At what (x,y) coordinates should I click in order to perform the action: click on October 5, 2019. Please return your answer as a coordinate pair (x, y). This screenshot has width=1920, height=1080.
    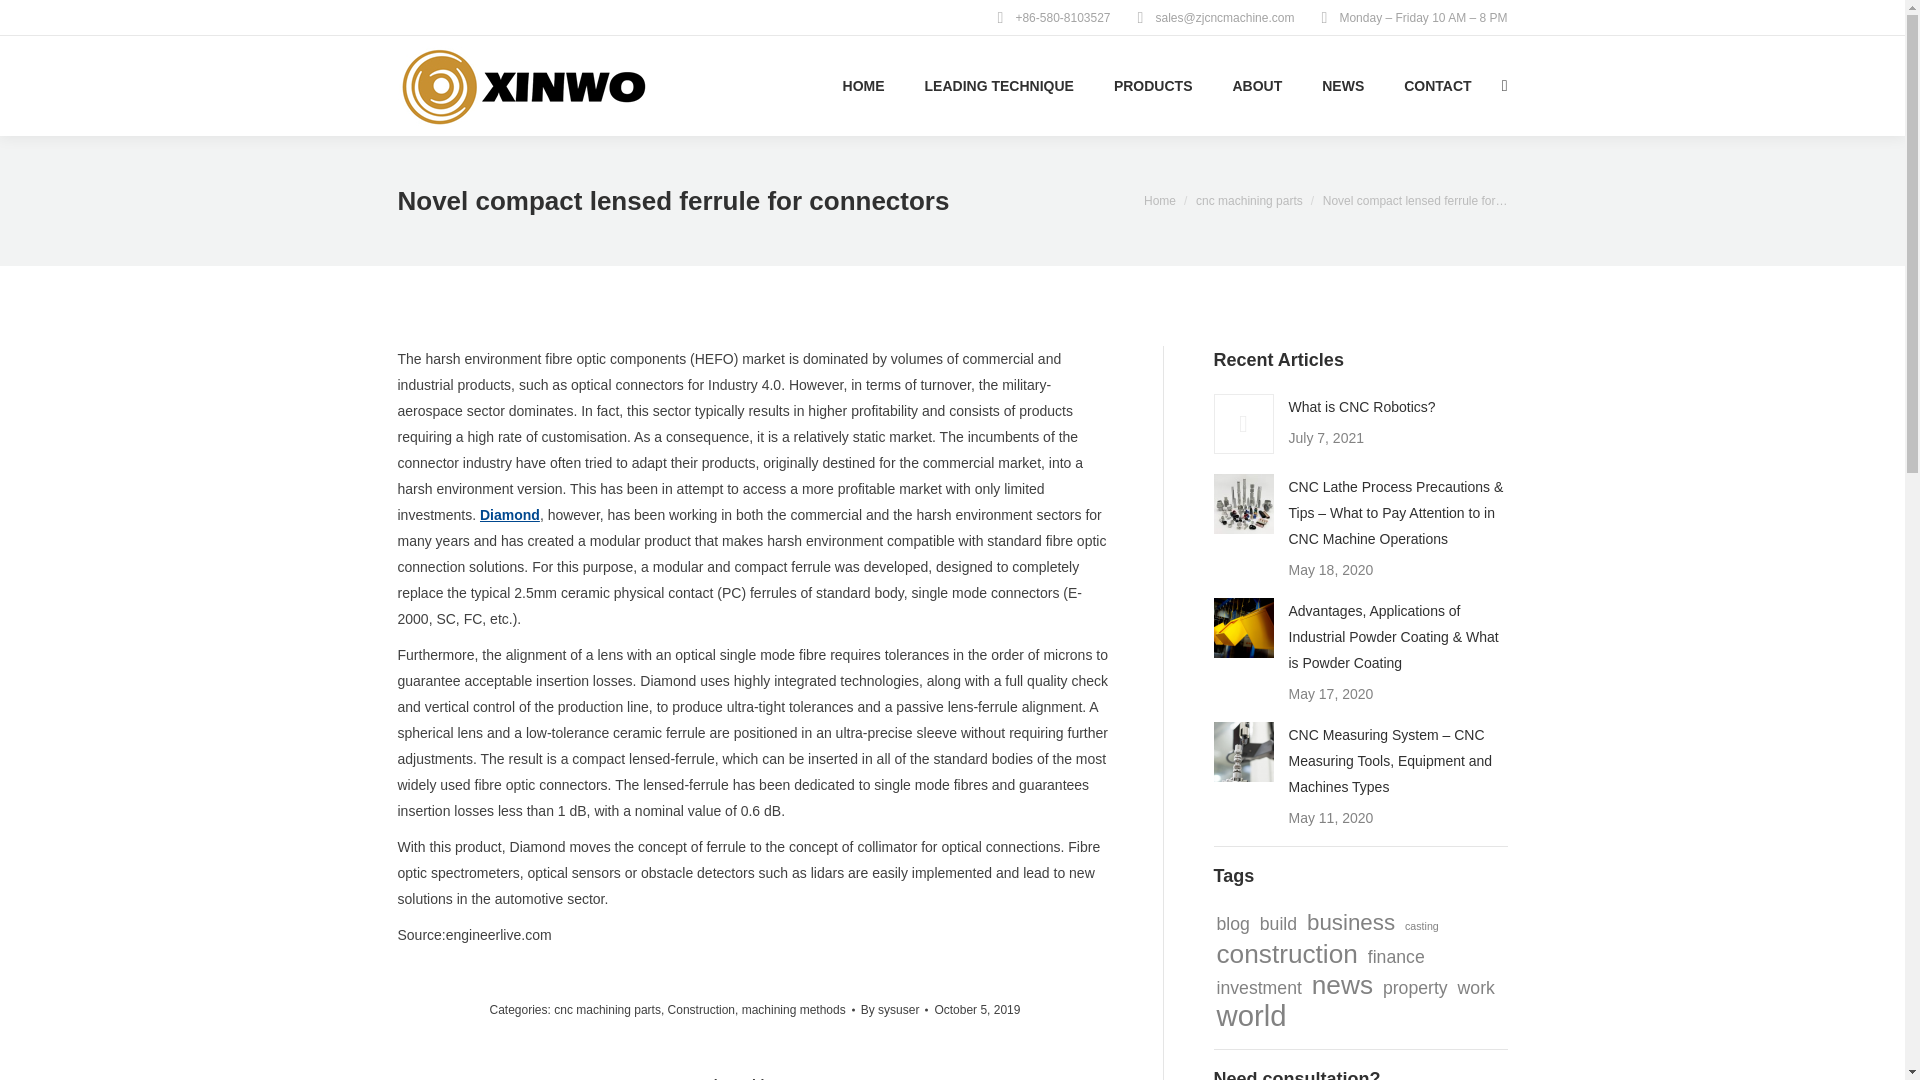
    Looking at the image, I should click on (976, 1009).